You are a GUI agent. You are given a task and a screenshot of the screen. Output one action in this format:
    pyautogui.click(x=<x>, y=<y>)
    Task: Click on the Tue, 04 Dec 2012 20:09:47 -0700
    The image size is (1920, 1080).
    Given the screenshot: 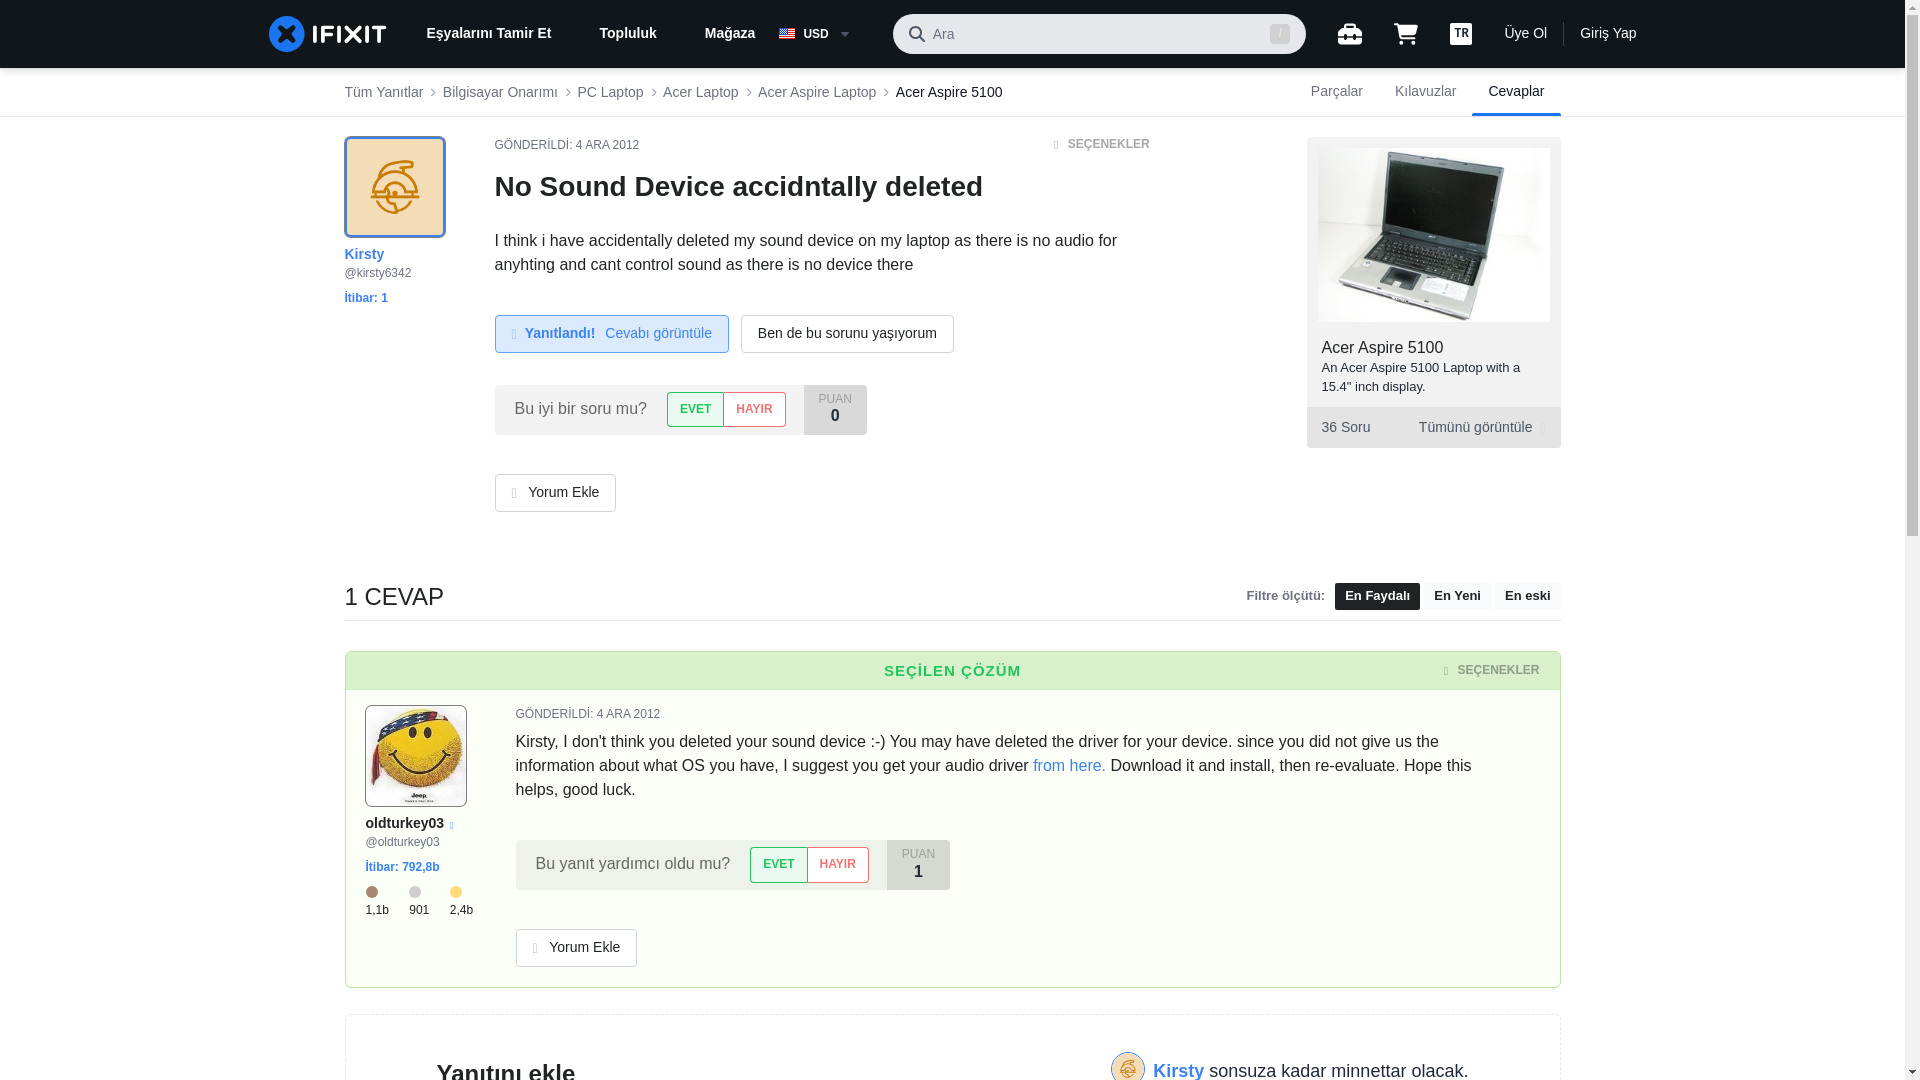 What is the action you would take?
    pyautogui.click(x=628, y=714)
    